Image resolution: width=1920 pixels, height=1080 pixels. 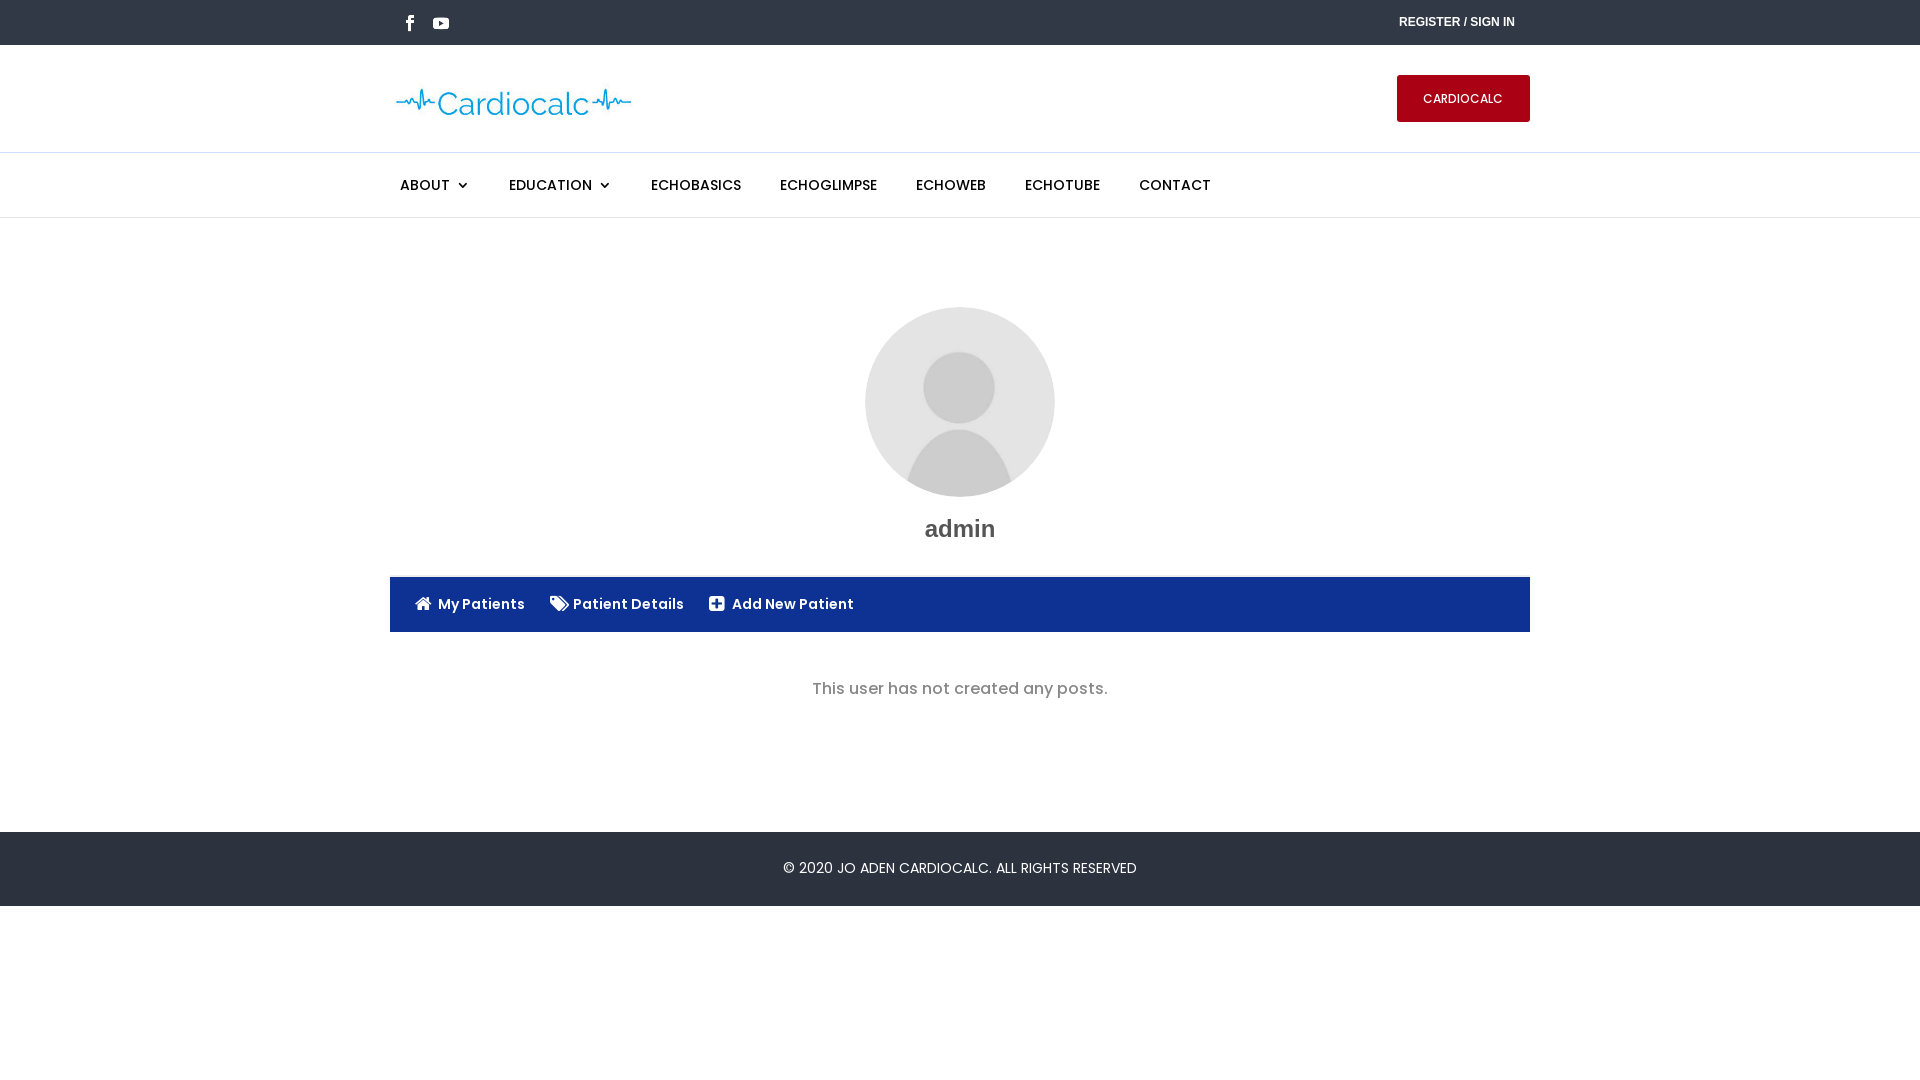 What do you see at coordinates (696, 185) in the screenshot?
I see `ECHOBASICS` at bounding box center [696, 185].